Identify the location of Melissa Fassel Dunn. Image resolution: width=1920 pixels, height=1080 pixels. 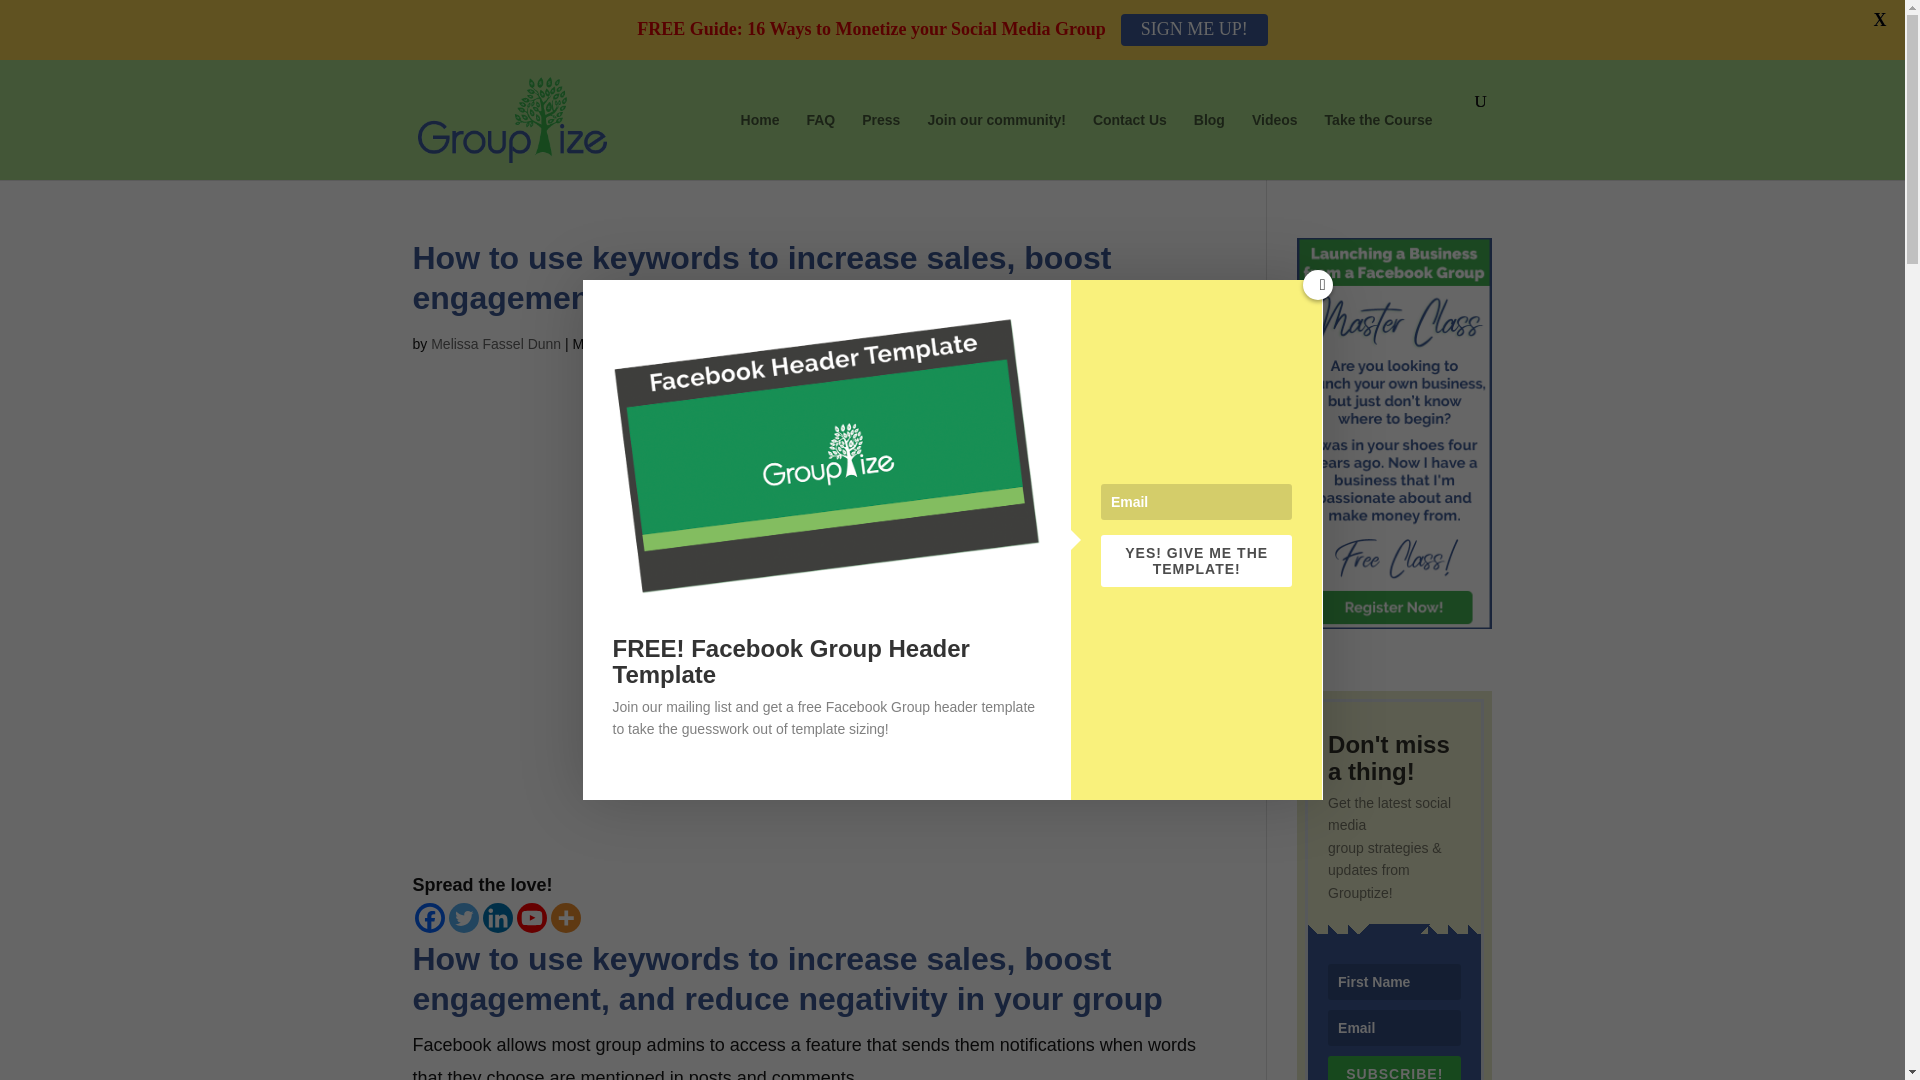
(495, 344).